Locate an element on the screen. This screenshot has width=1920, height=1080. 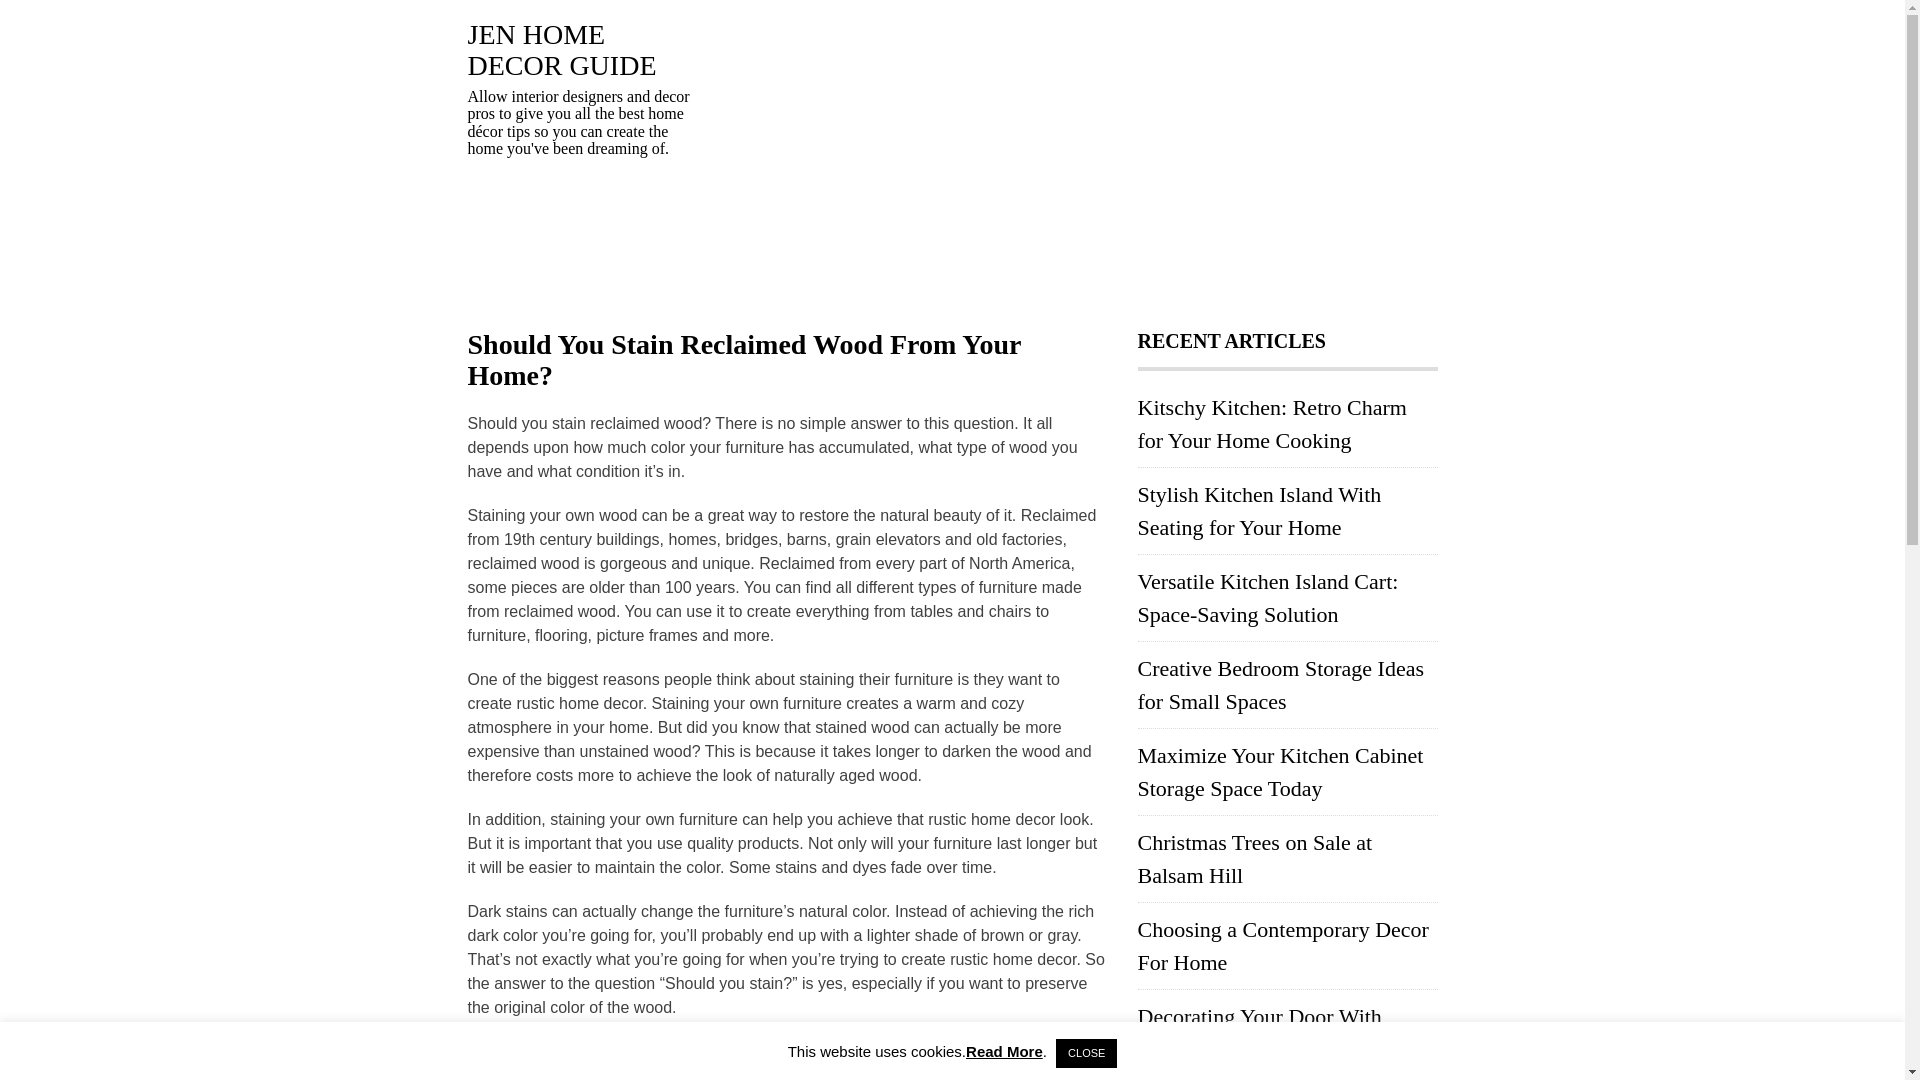
Kitschy Kitchen: Retro Charm for Your Home Cooking is located at coordinates (1272, 424).